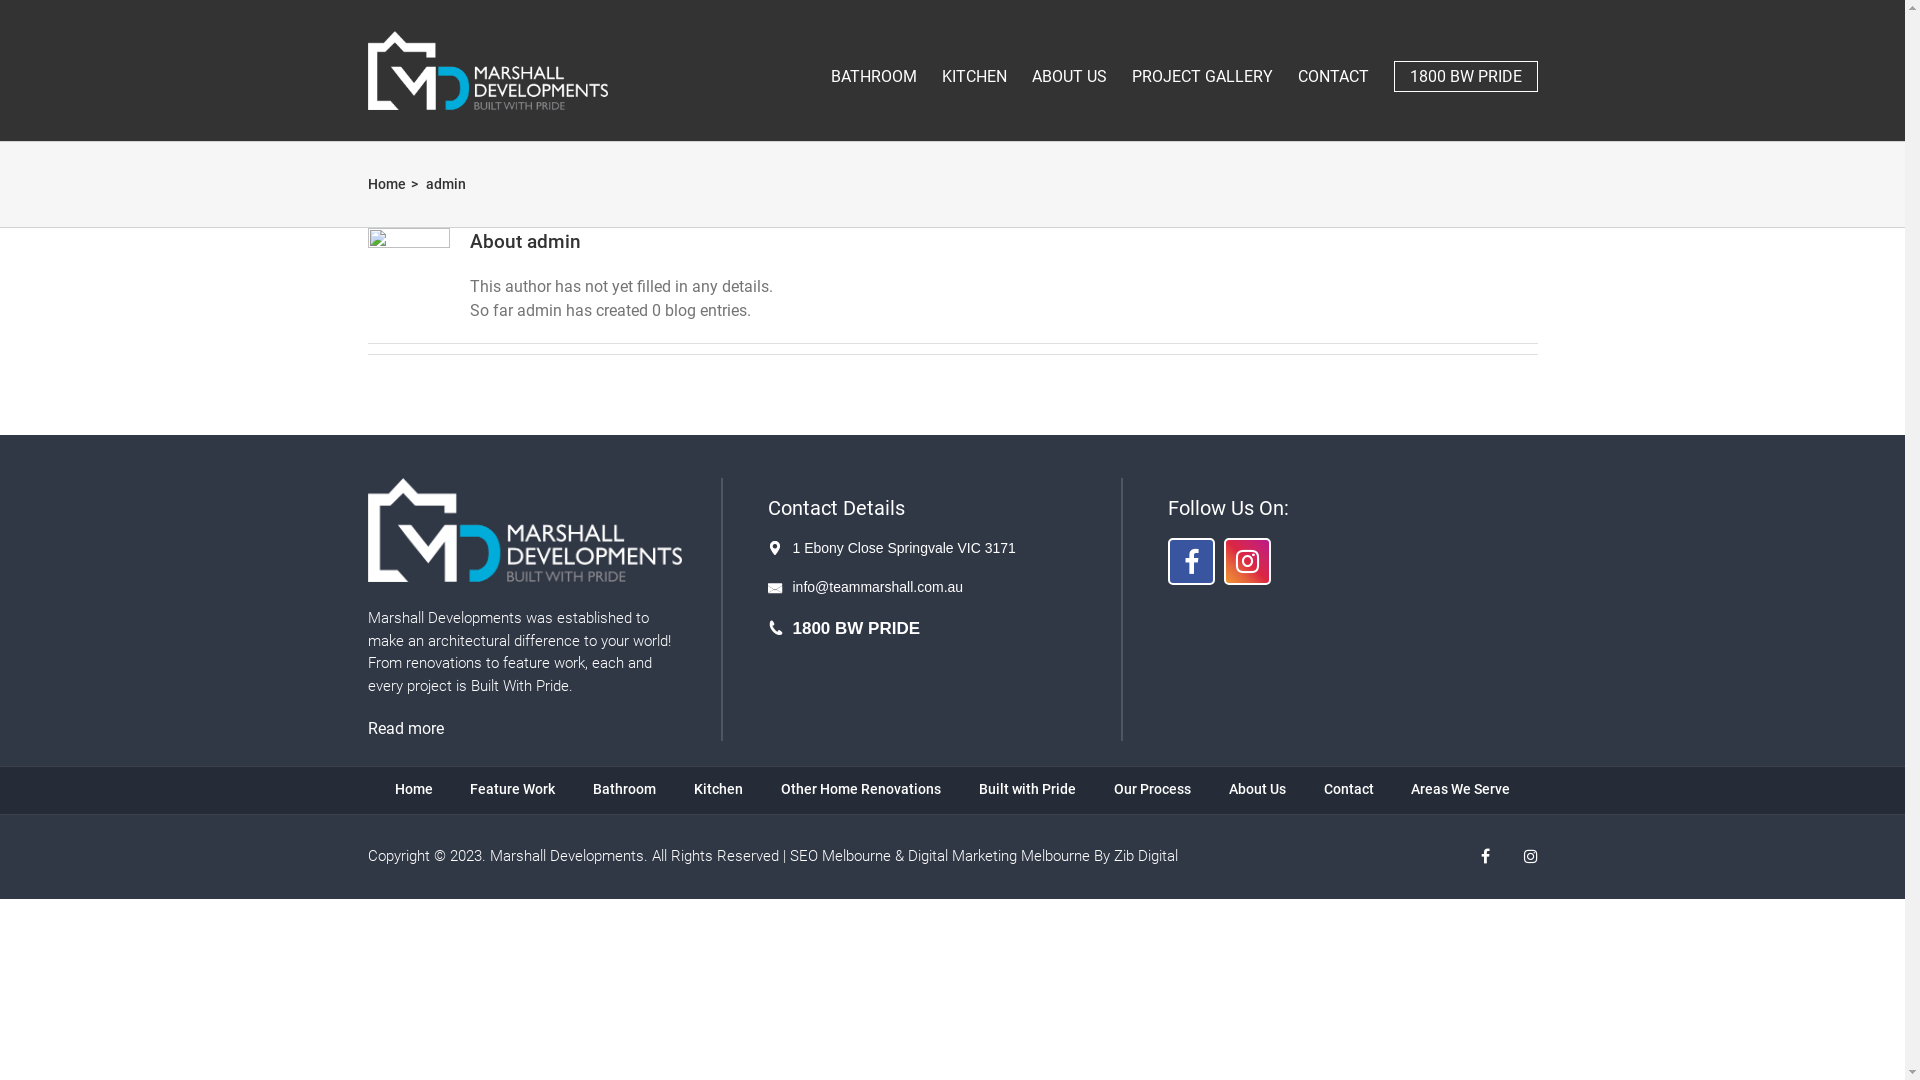  What do you see at coordinates (624, 789) in the screenshot?
I see `Bathroom` at bounding box center [624, 789].